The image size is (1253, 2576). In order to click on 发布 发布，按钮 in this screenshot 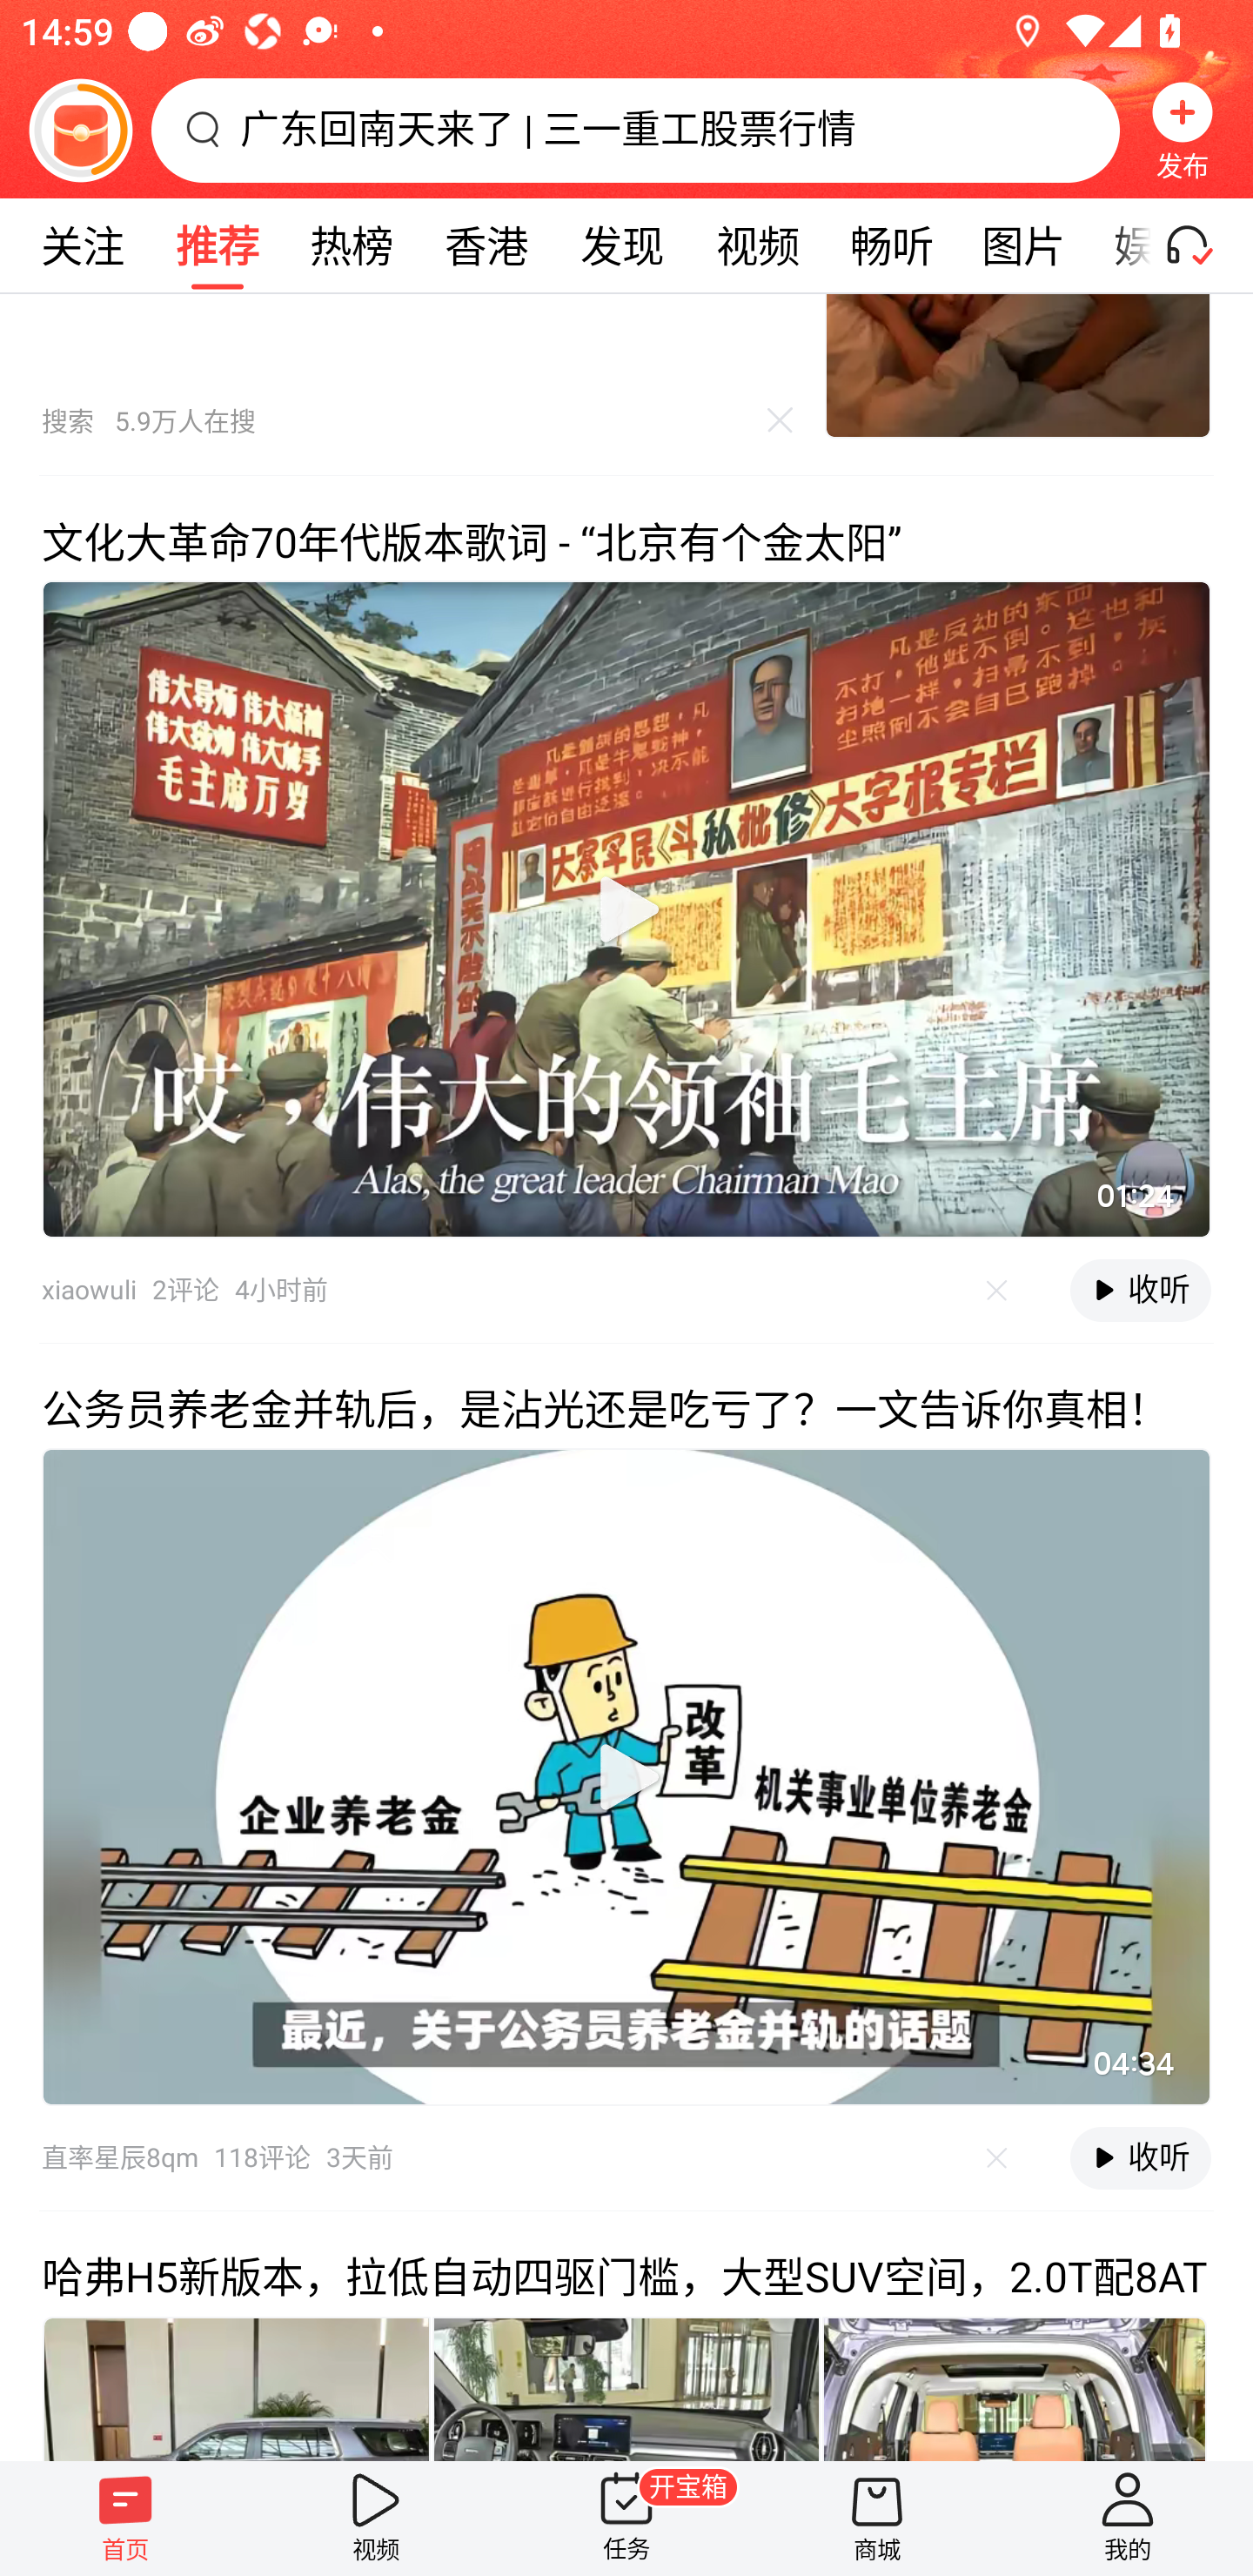, I will do `click(1183, 130)`.